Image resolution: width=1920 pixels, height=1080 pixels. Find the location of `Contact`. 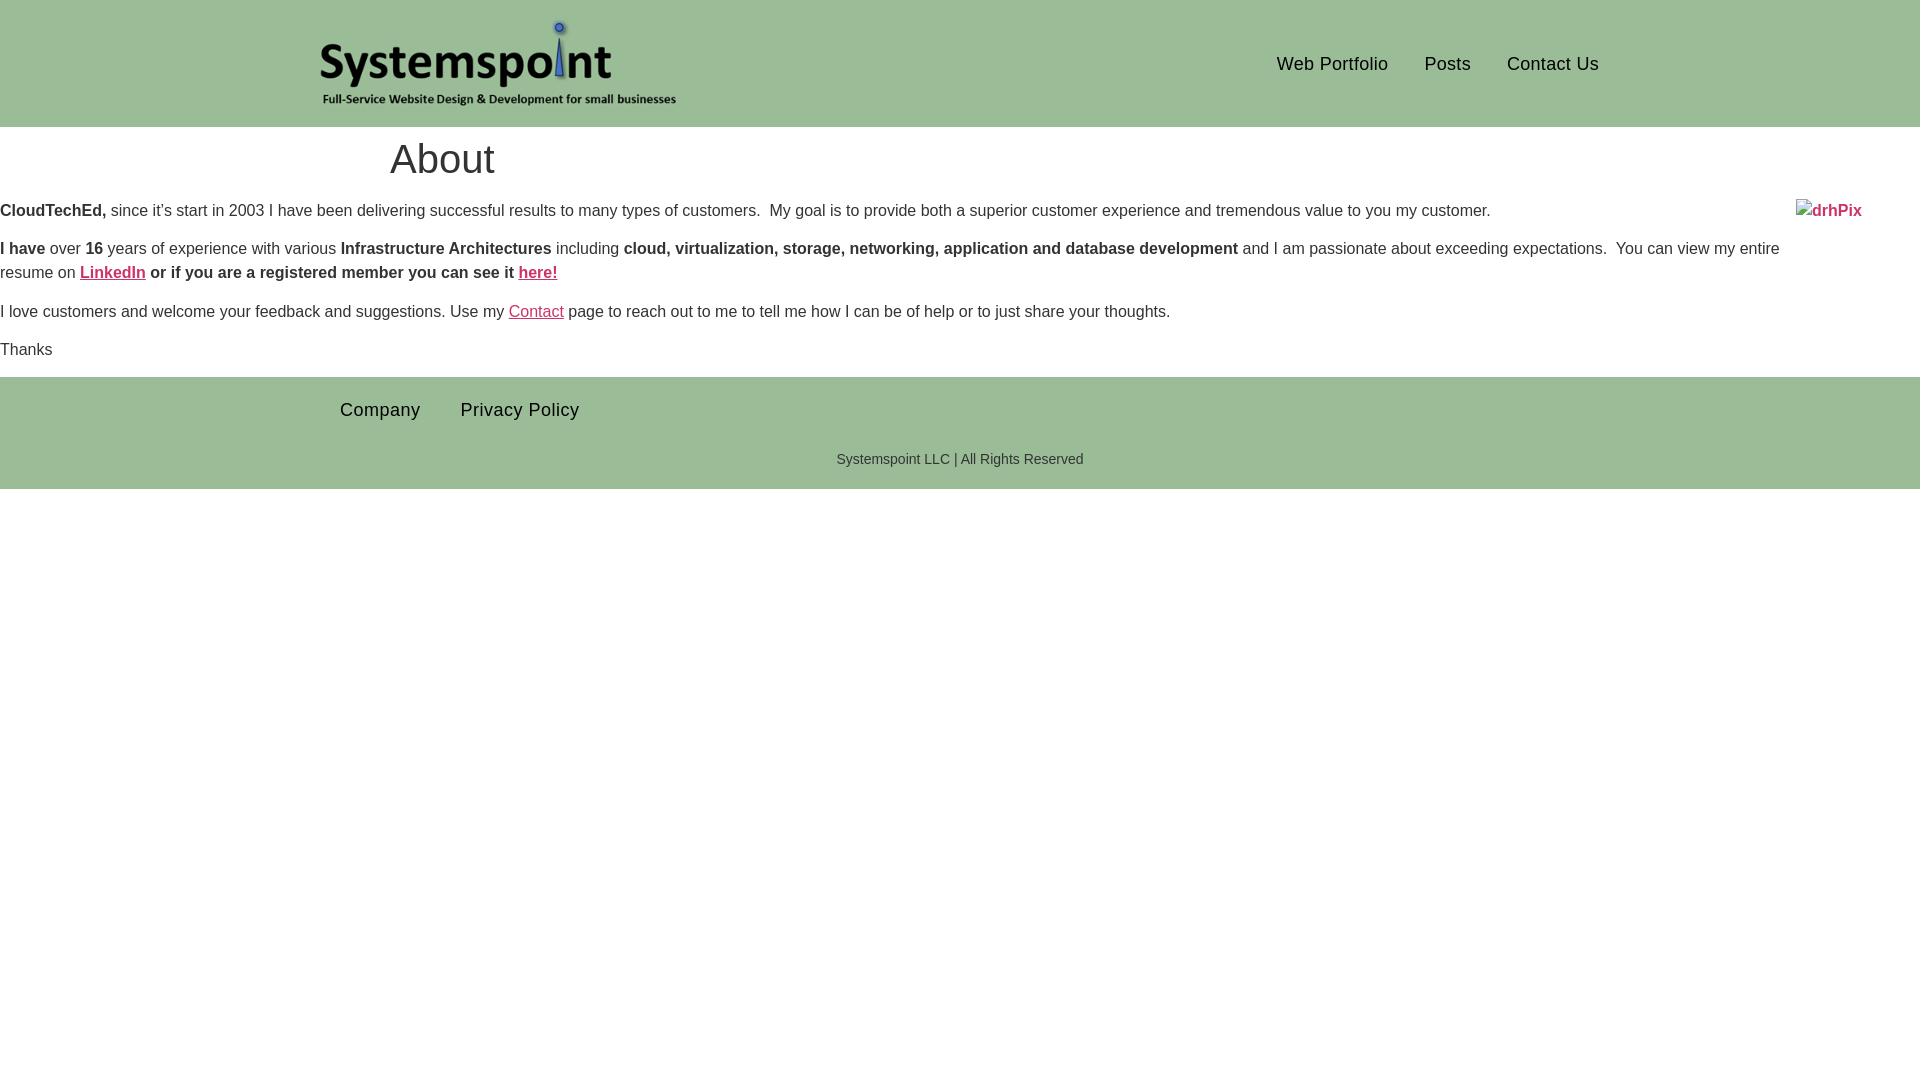

Contact is located at coordinates (536, 311).